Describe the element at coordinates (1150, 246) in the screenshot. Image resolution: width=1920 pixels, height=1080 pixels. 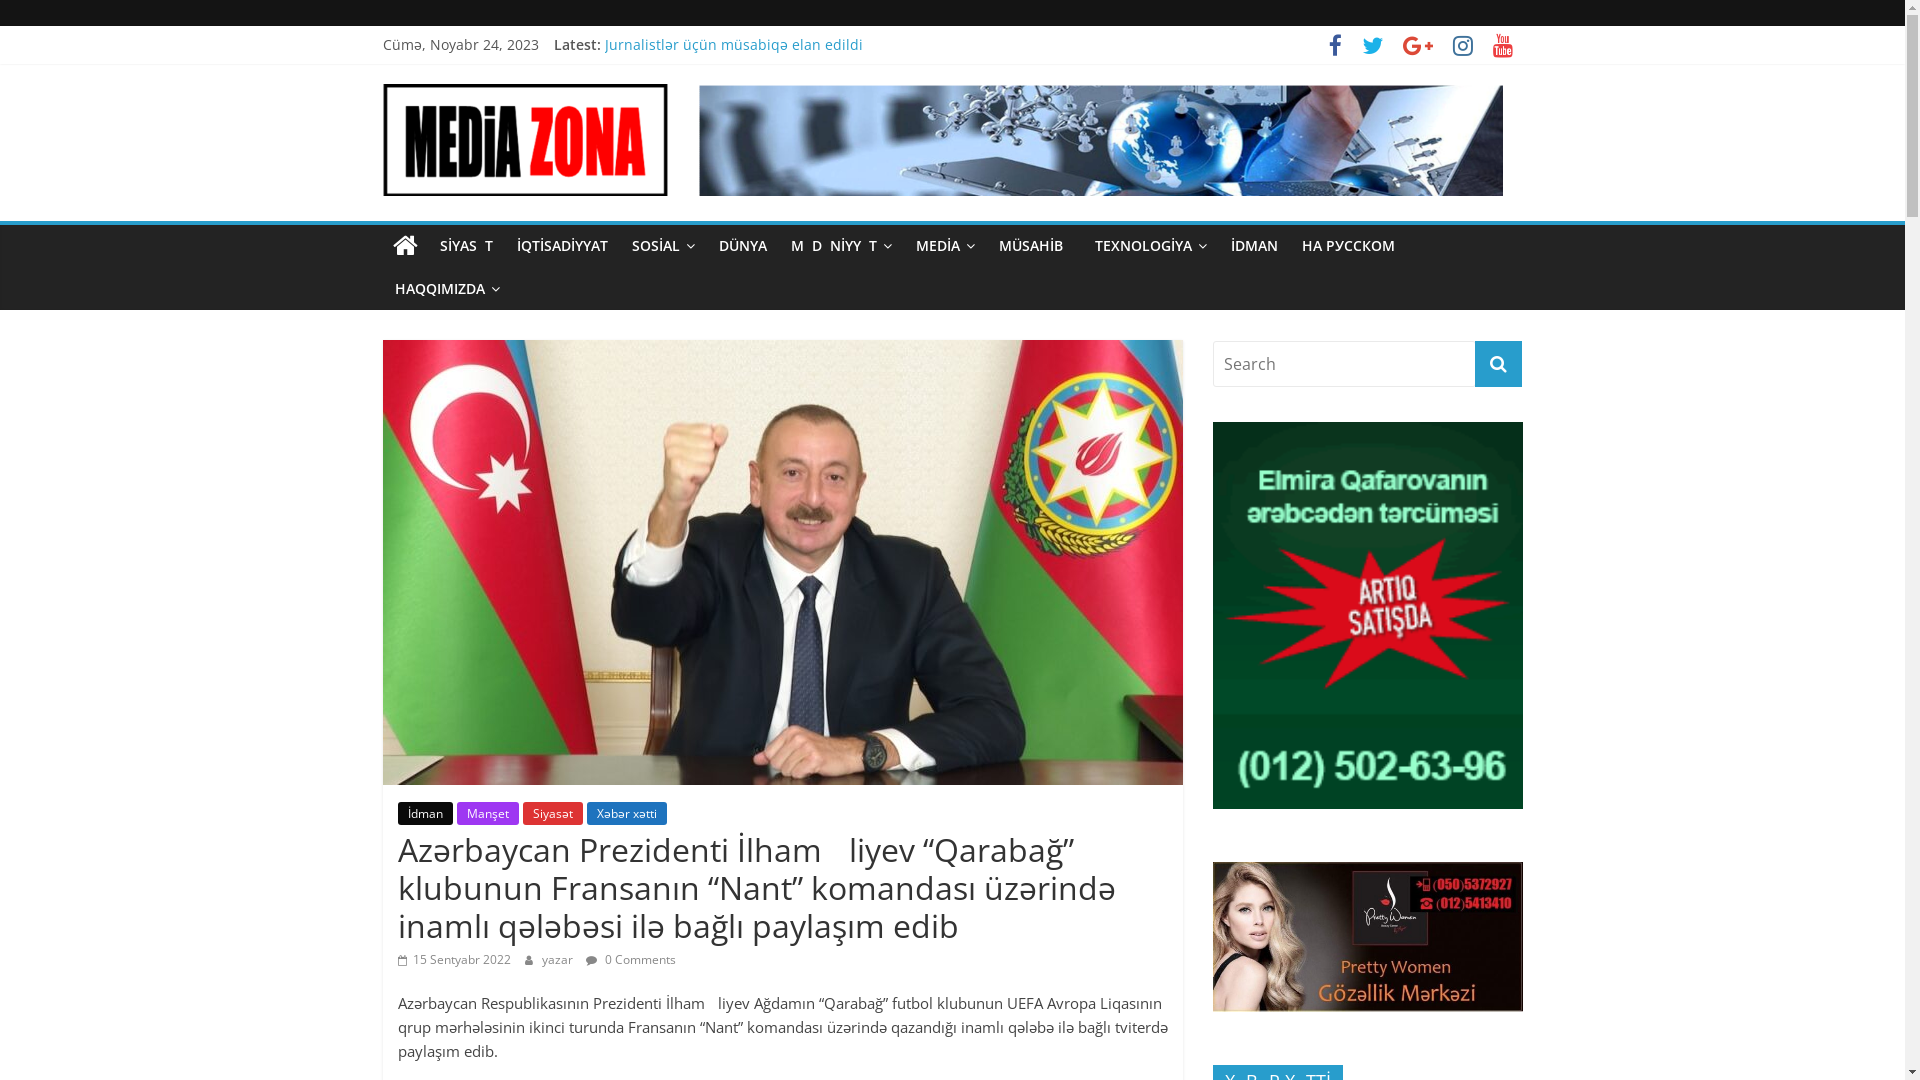
I see `TEXNOLOGIYA` at that location.